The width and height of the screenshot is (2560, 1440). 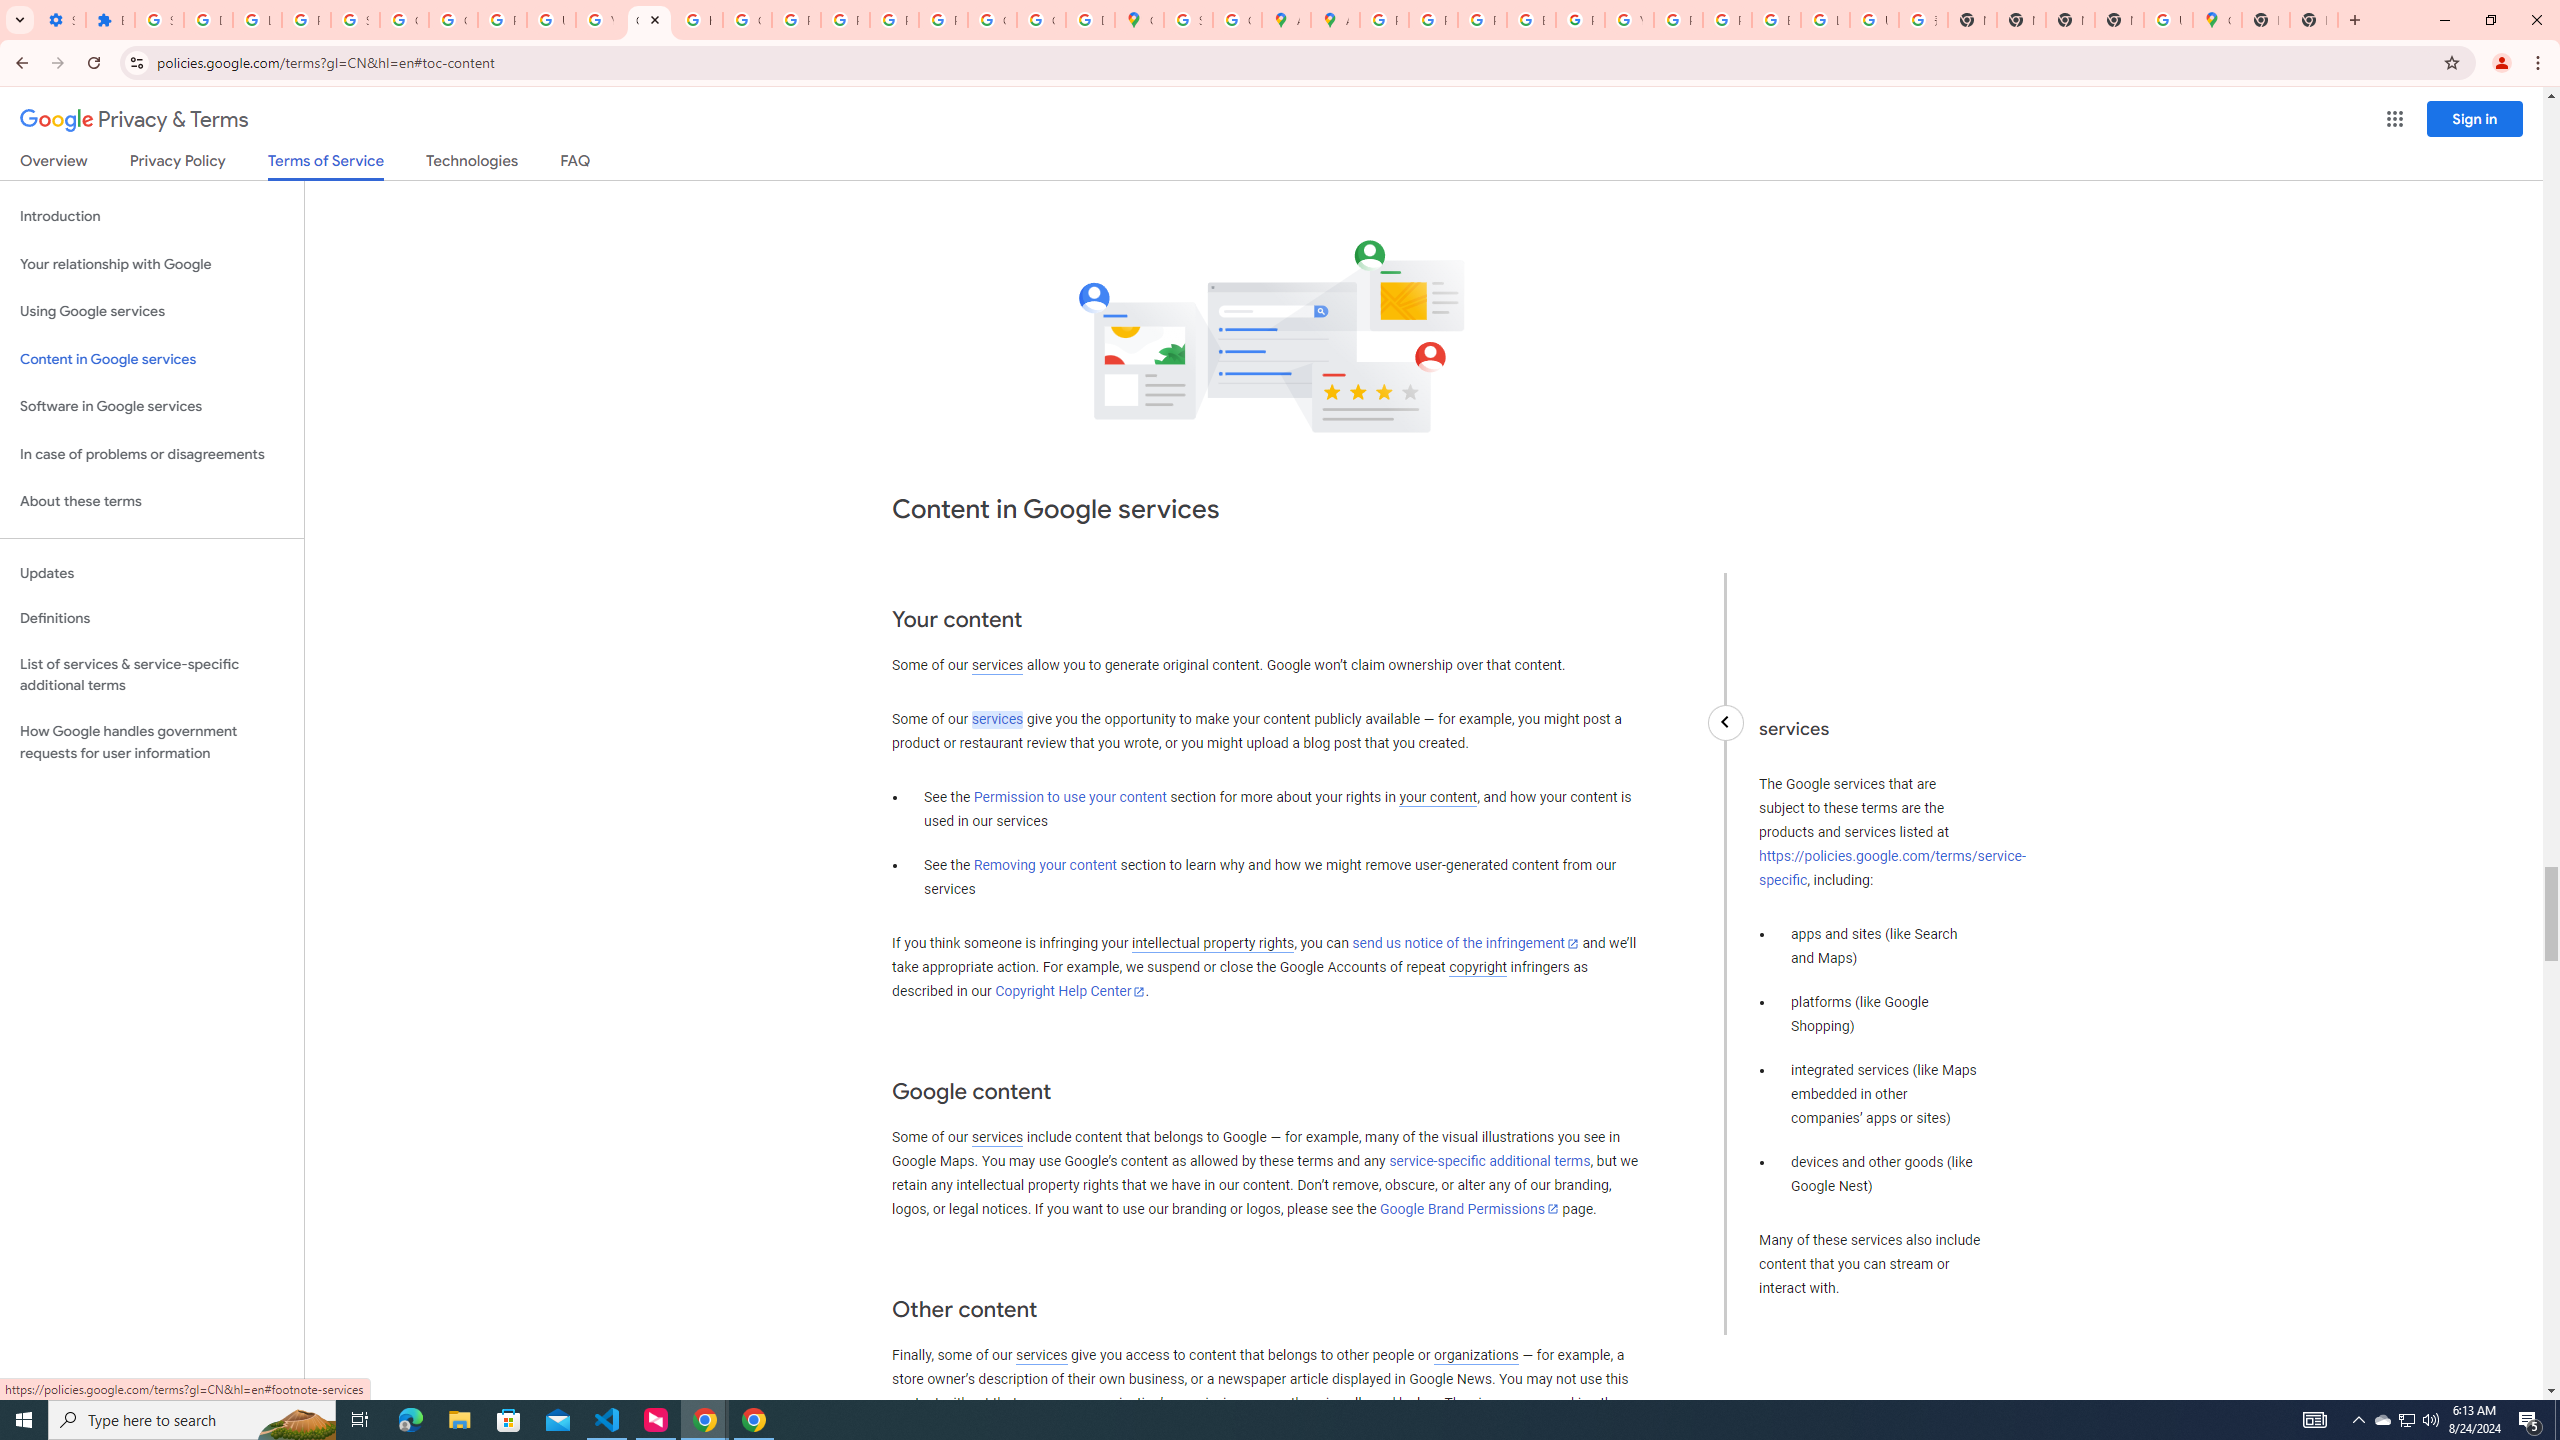 I want to click on Your relationship with Google, so click(x=152, y=264).